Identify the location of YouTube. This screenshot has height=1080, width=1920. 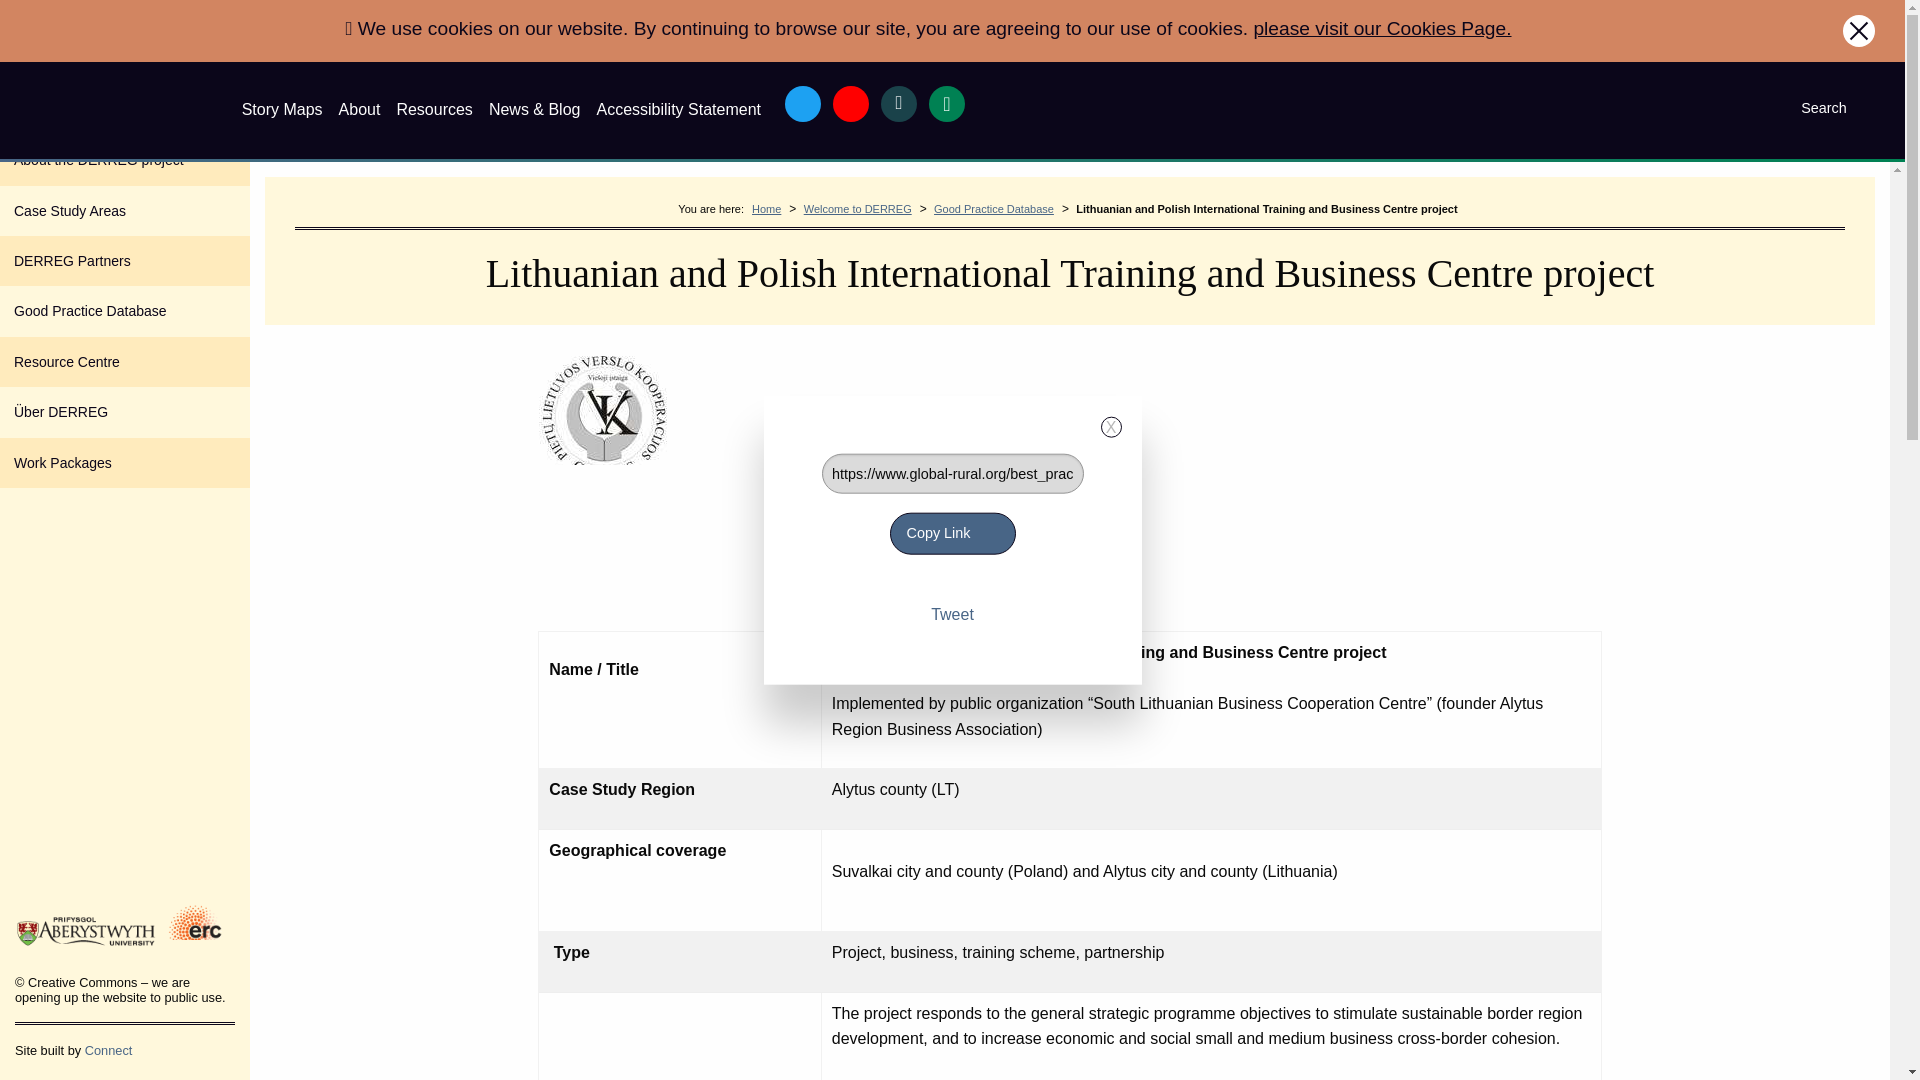
(851, 104).